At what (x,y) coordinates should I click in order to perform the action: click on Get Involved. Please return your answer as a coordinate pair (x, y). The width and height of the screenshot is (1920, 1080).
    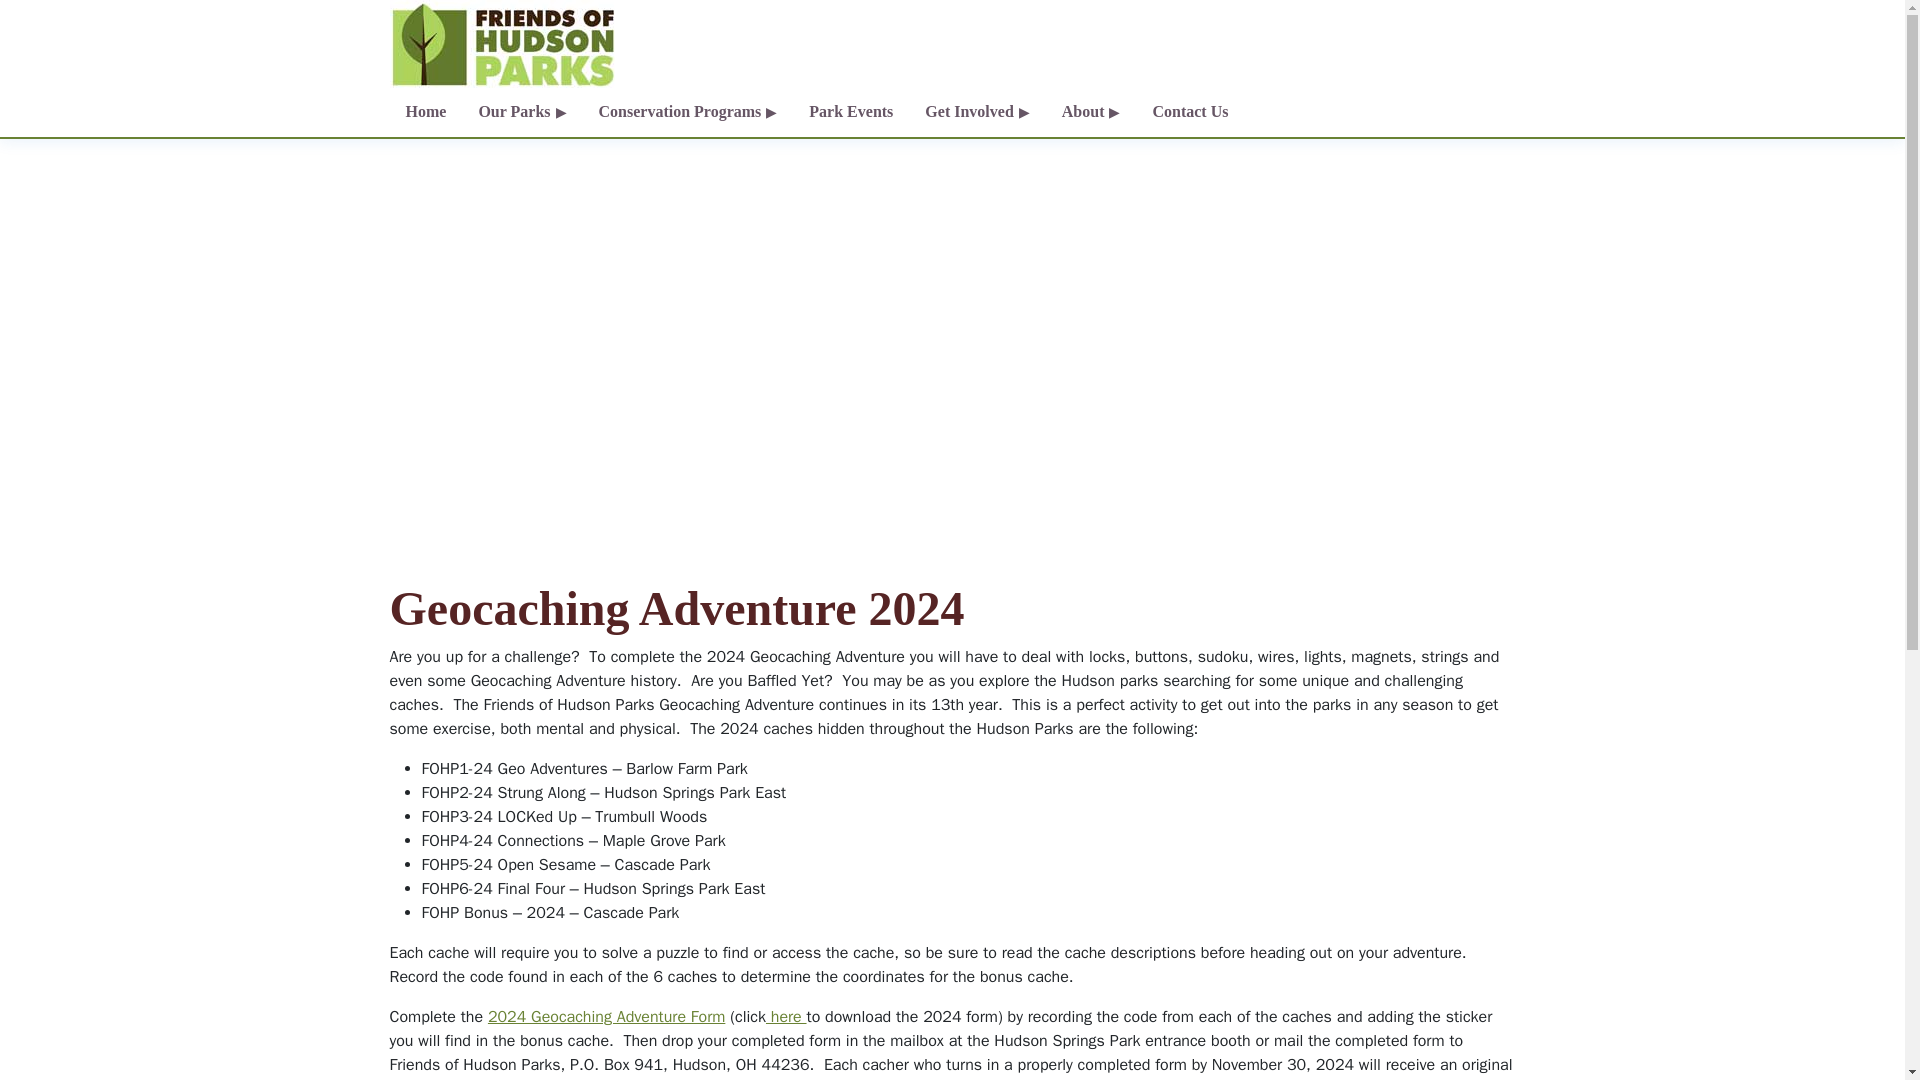
    Looking at the image, I should click on (976, 112).